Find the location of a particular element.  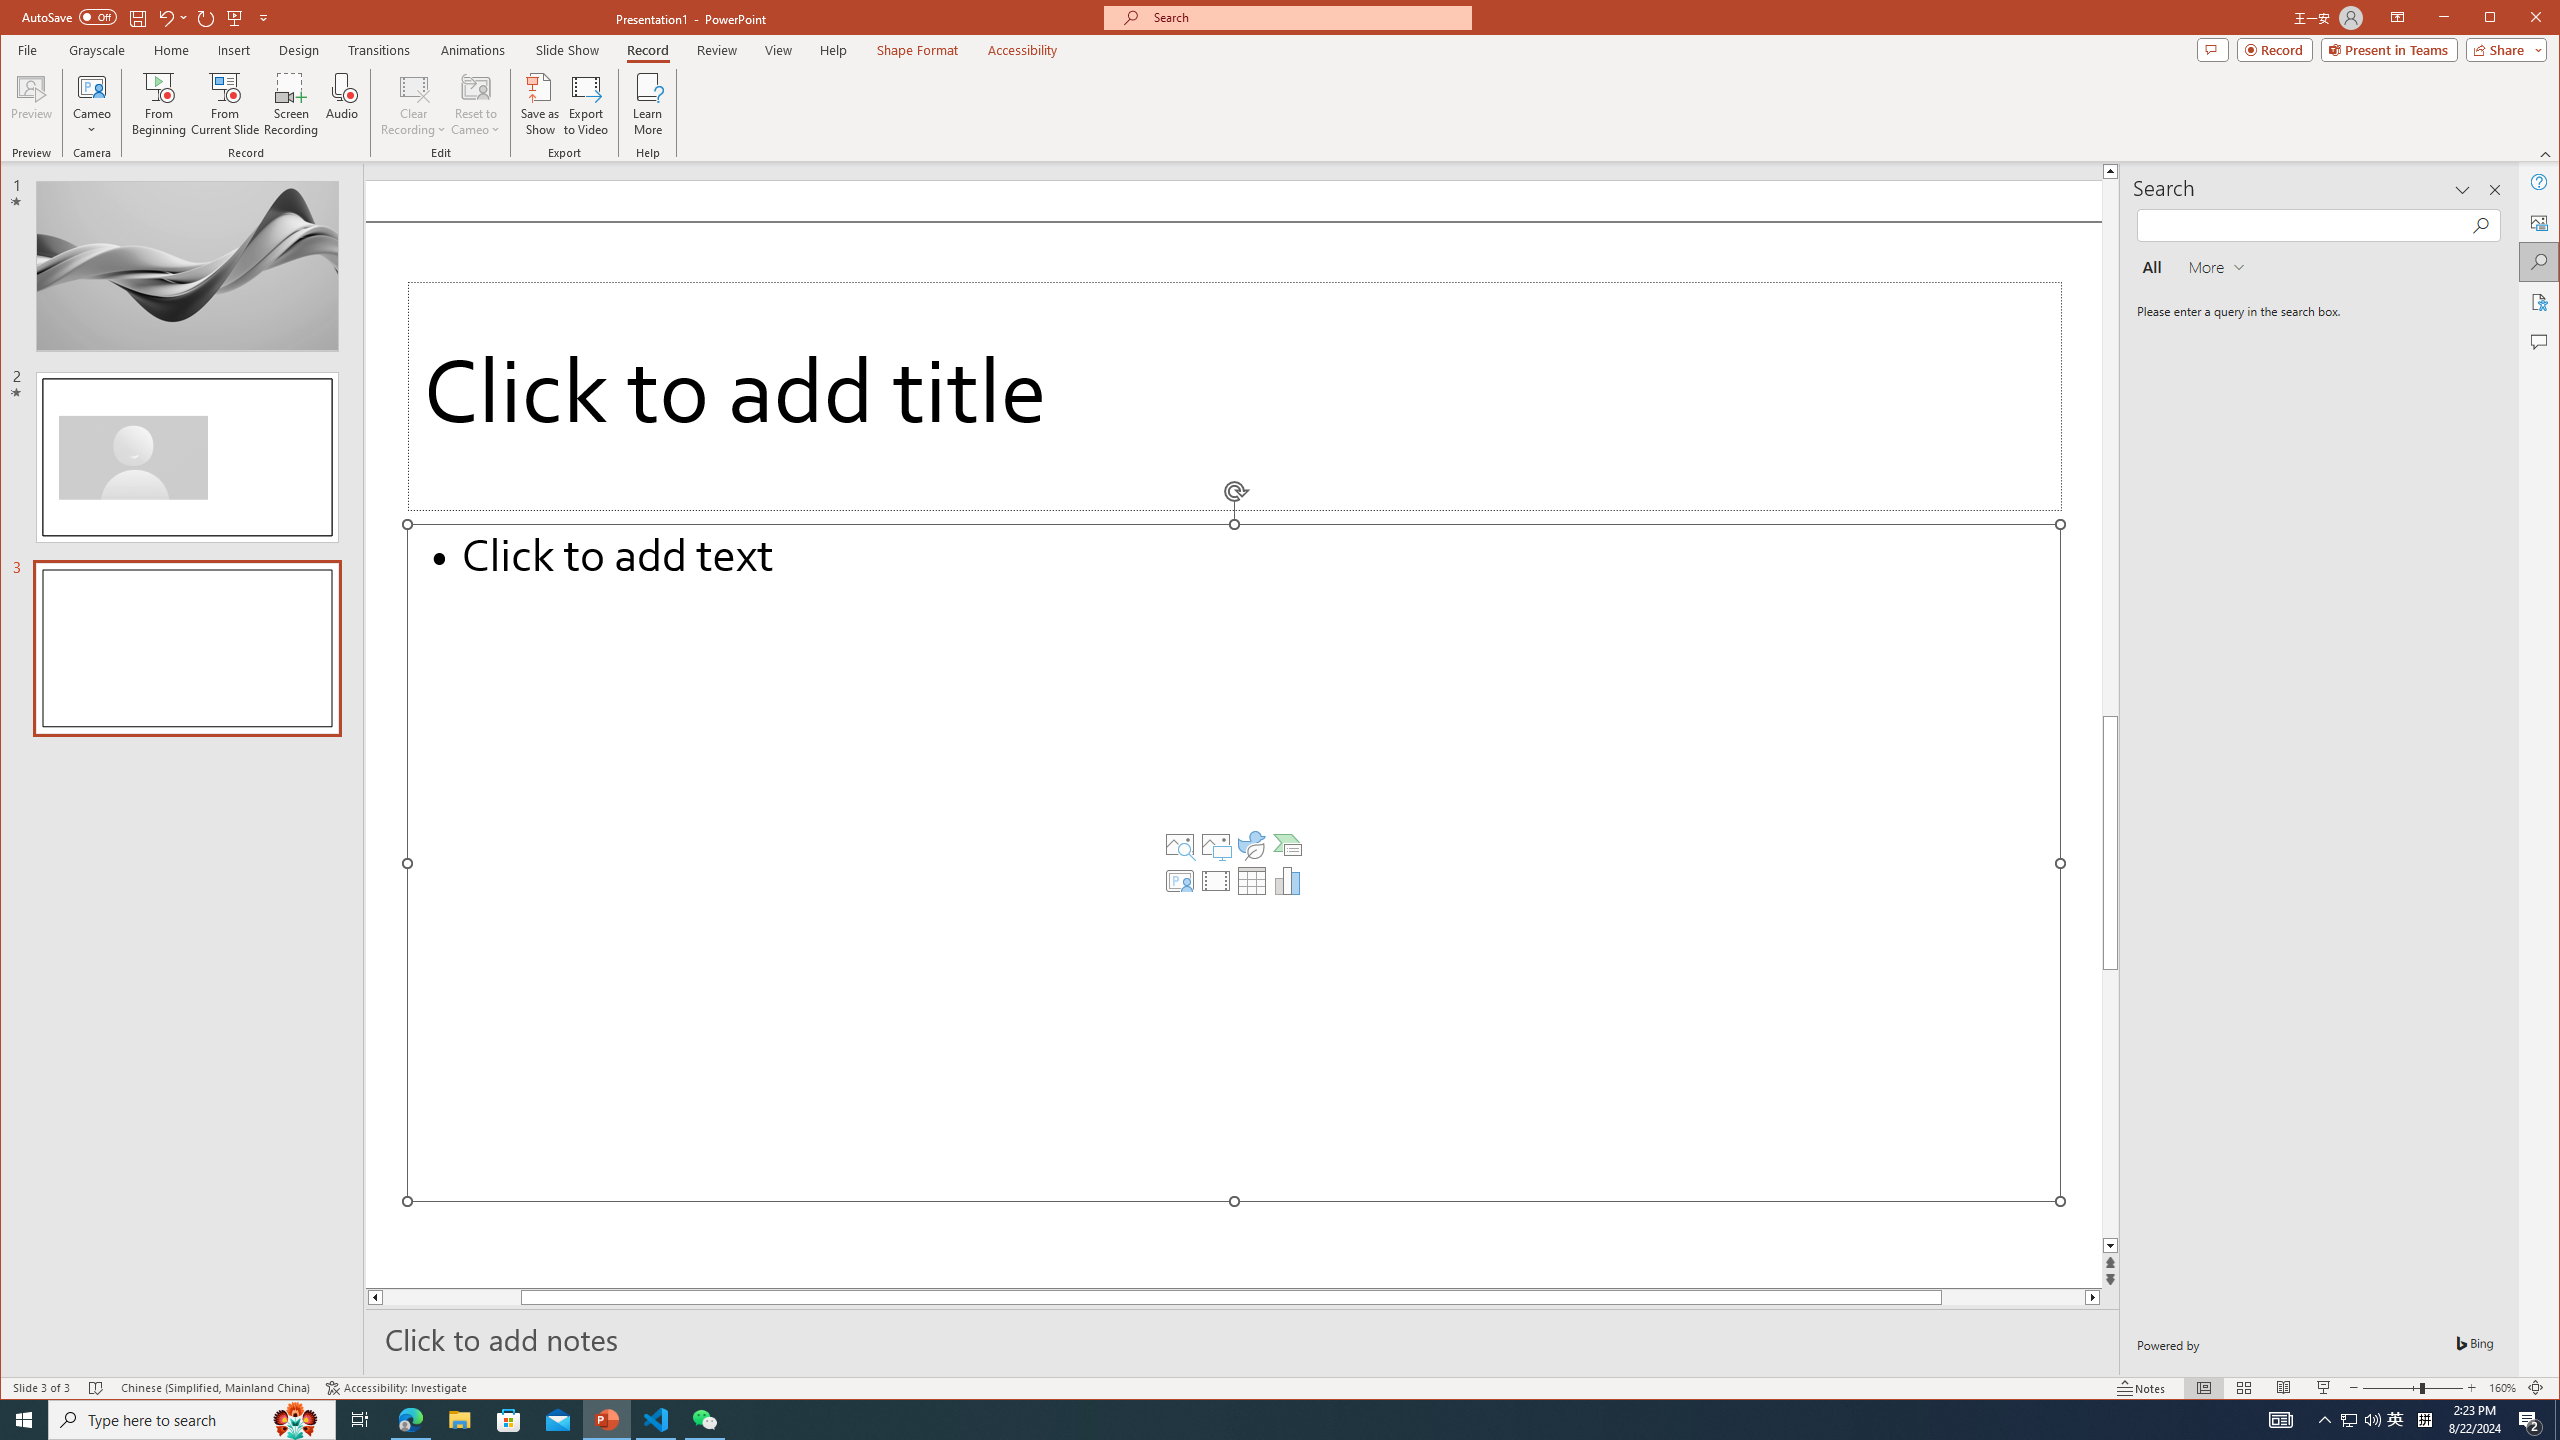

Insert Chart is located at coordinates (1288, 881).